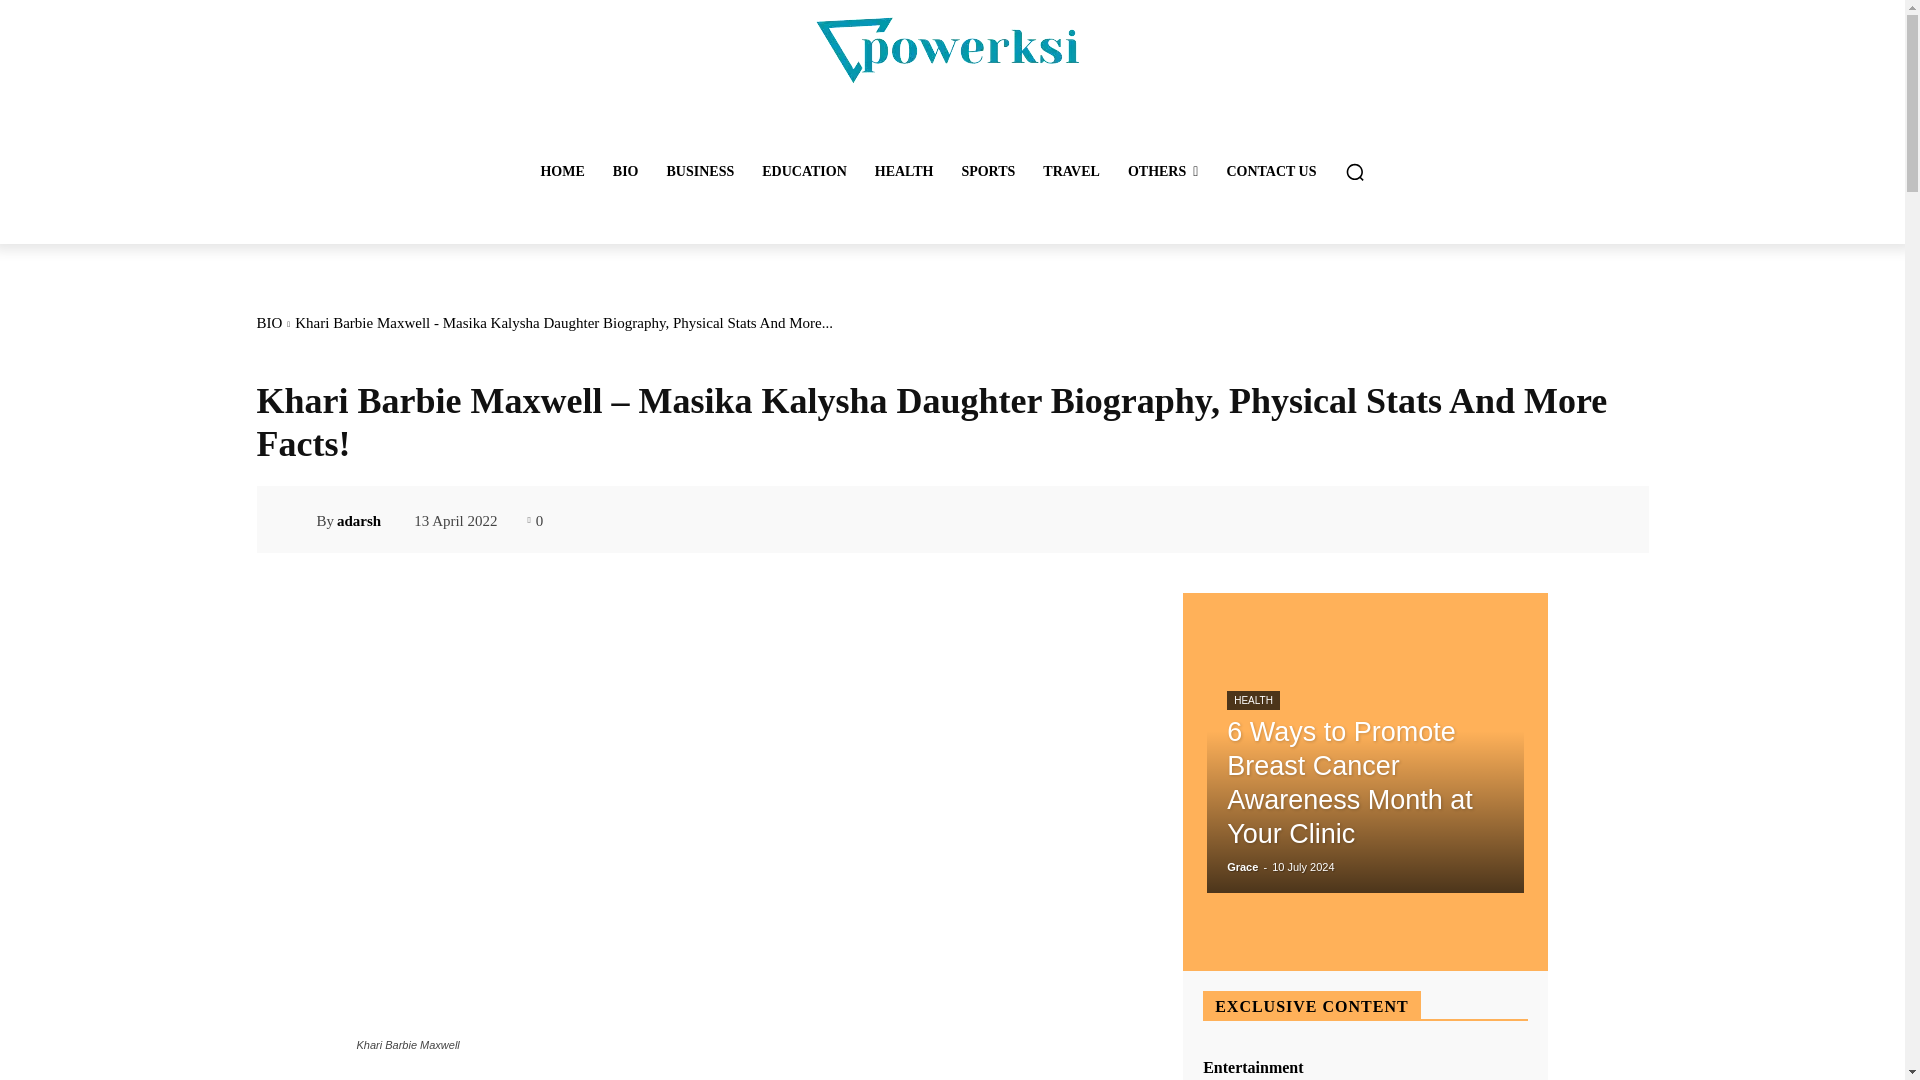 The image size is (1920, 1080). What do you see at coordinates (804, 171) in the screenshot?
I see `EDUCATION` at bounding box center [804, 171].